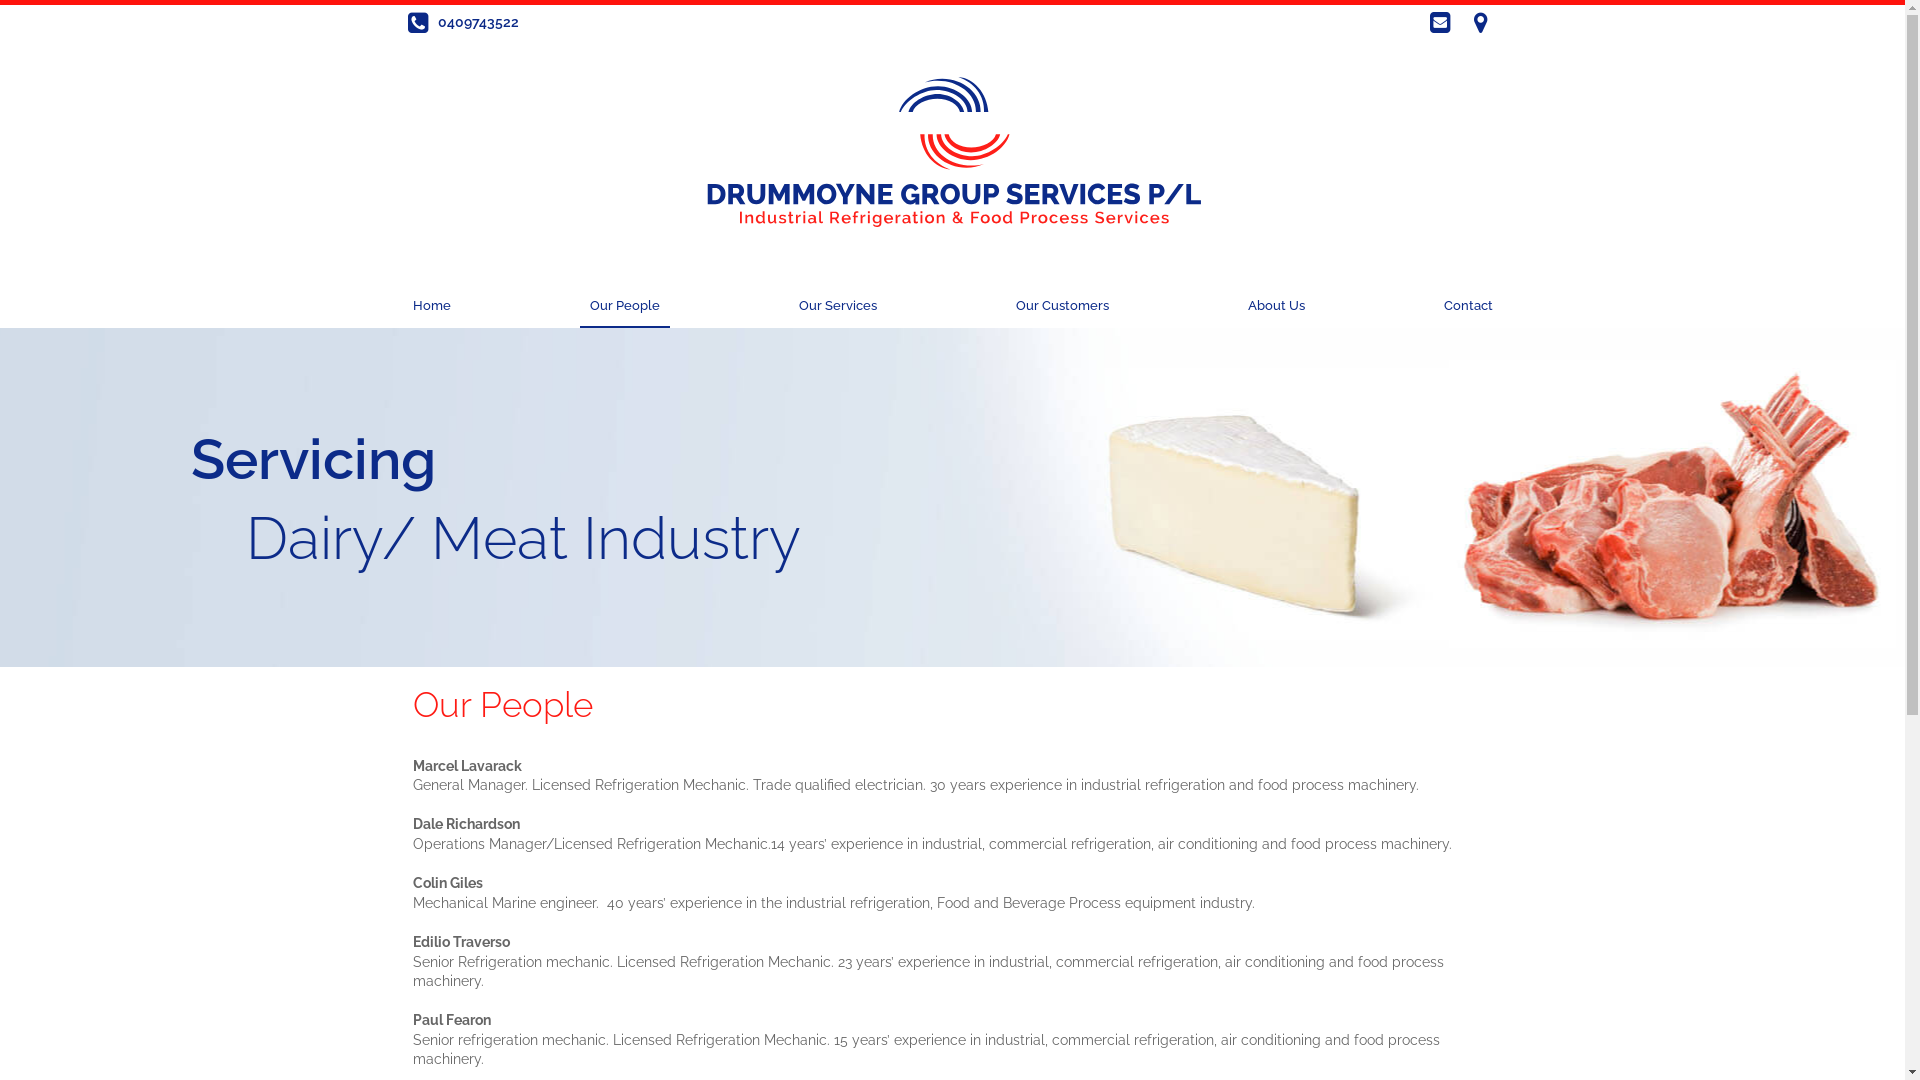 The height and width of the screenshot is (1080, 1920). Describe the element at coordinates (625, 307) in the screenshot. I see `Our People` at that location.